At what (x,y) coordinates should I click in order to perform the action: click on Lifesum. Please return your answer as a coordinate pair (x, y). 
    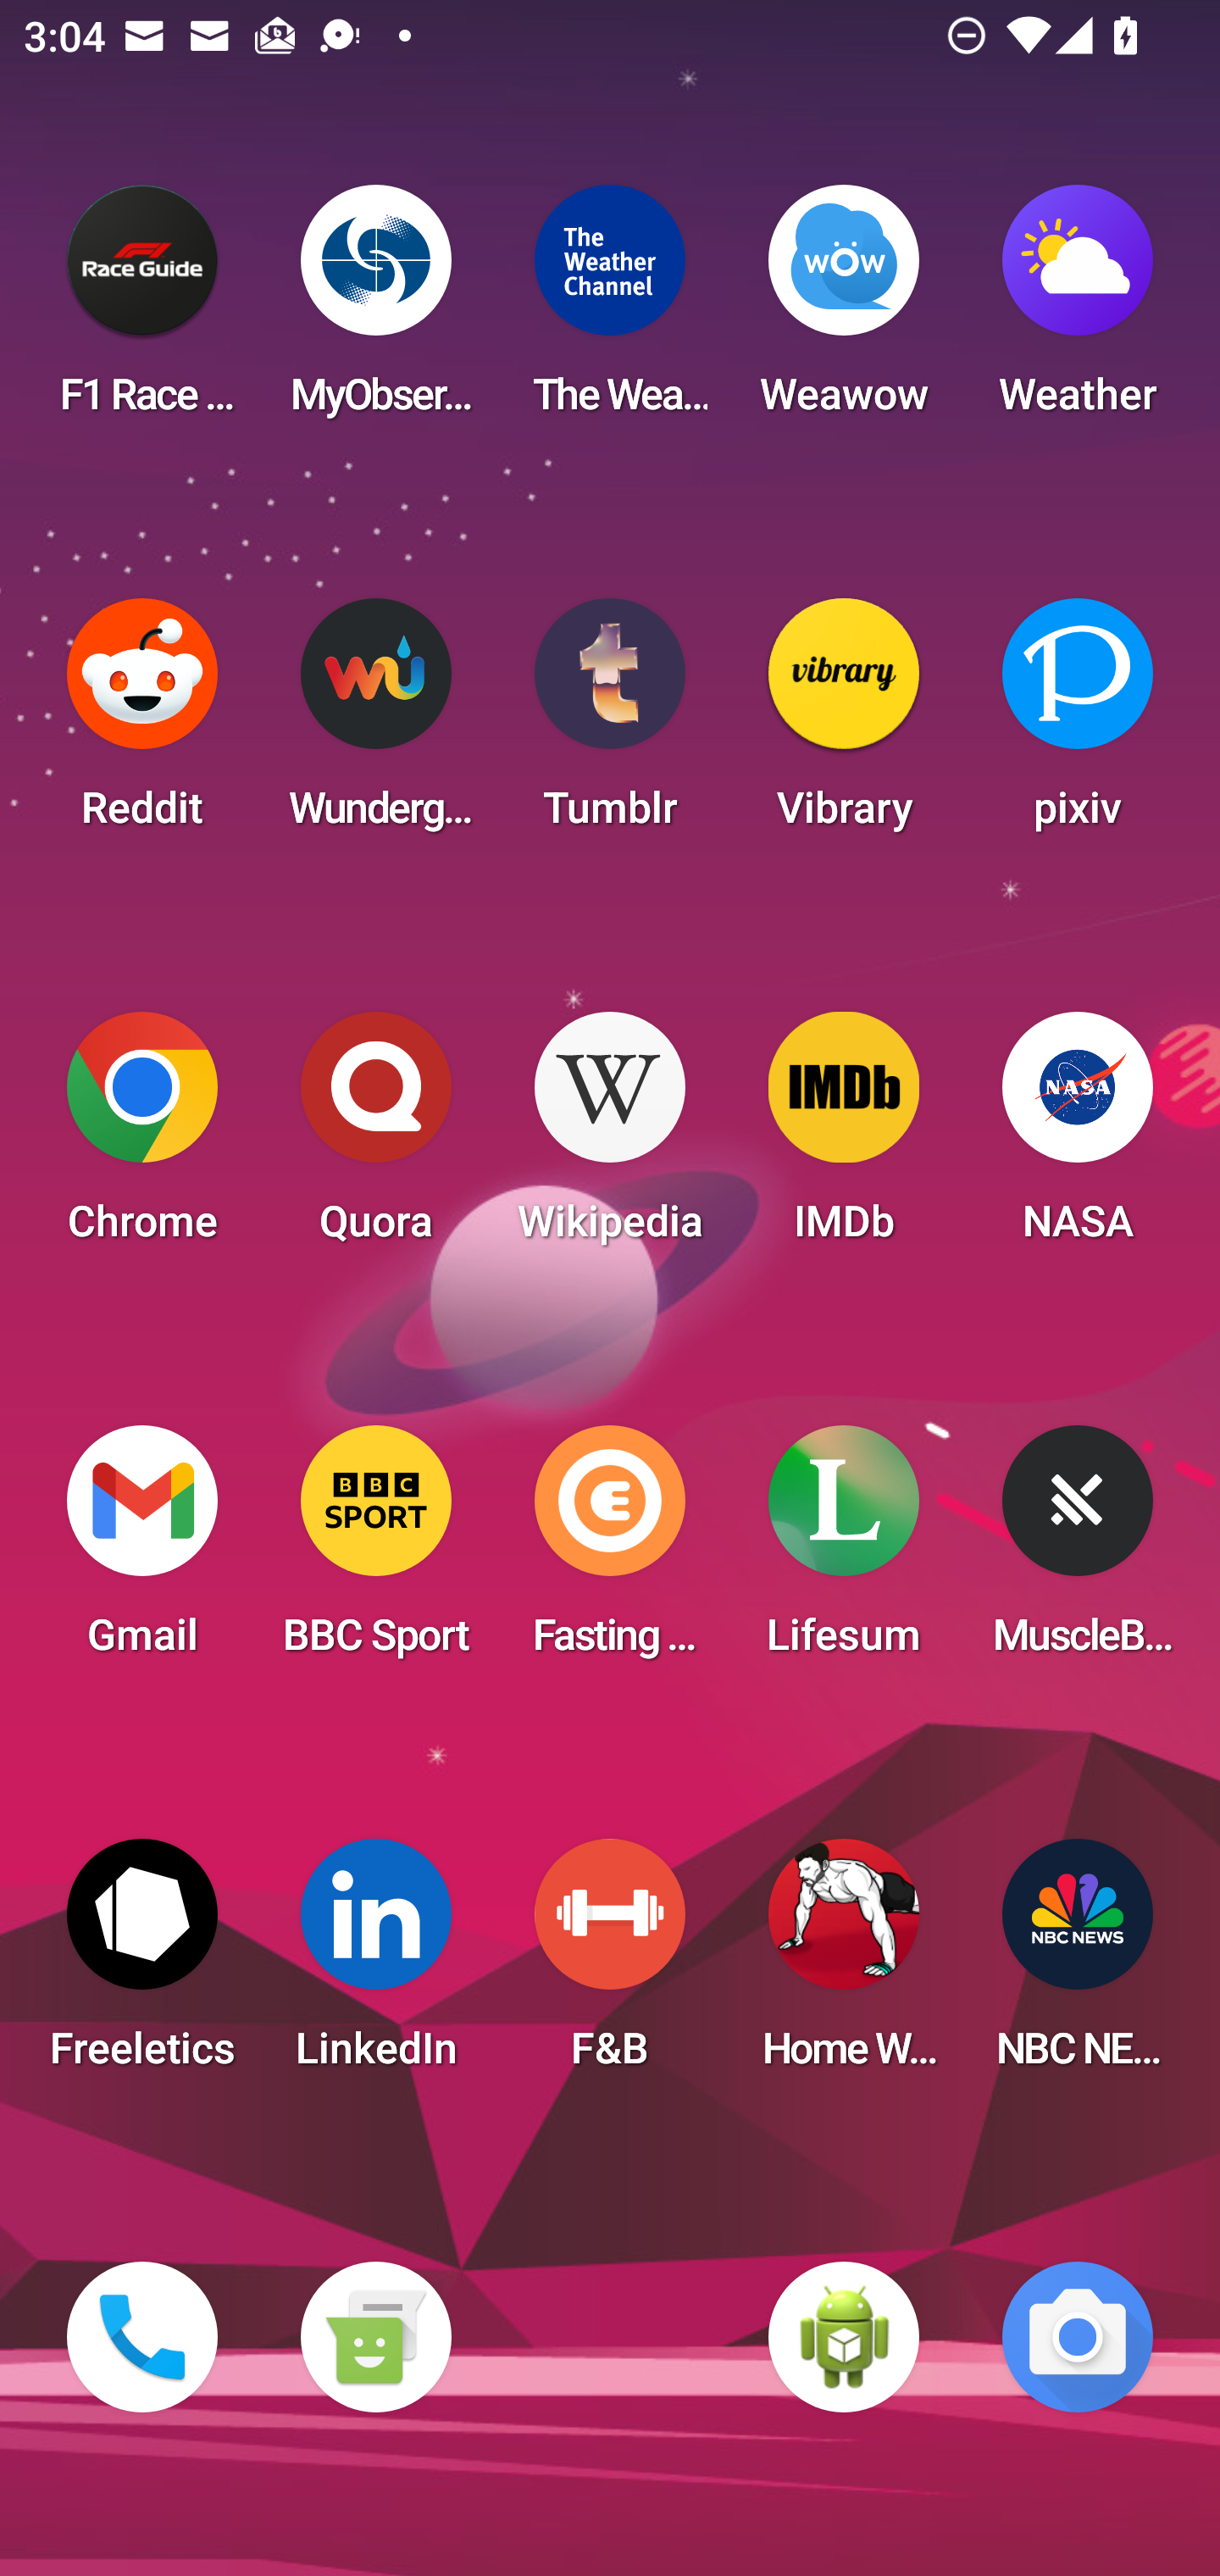
    Looking at the image, I should click on (844, 1551).